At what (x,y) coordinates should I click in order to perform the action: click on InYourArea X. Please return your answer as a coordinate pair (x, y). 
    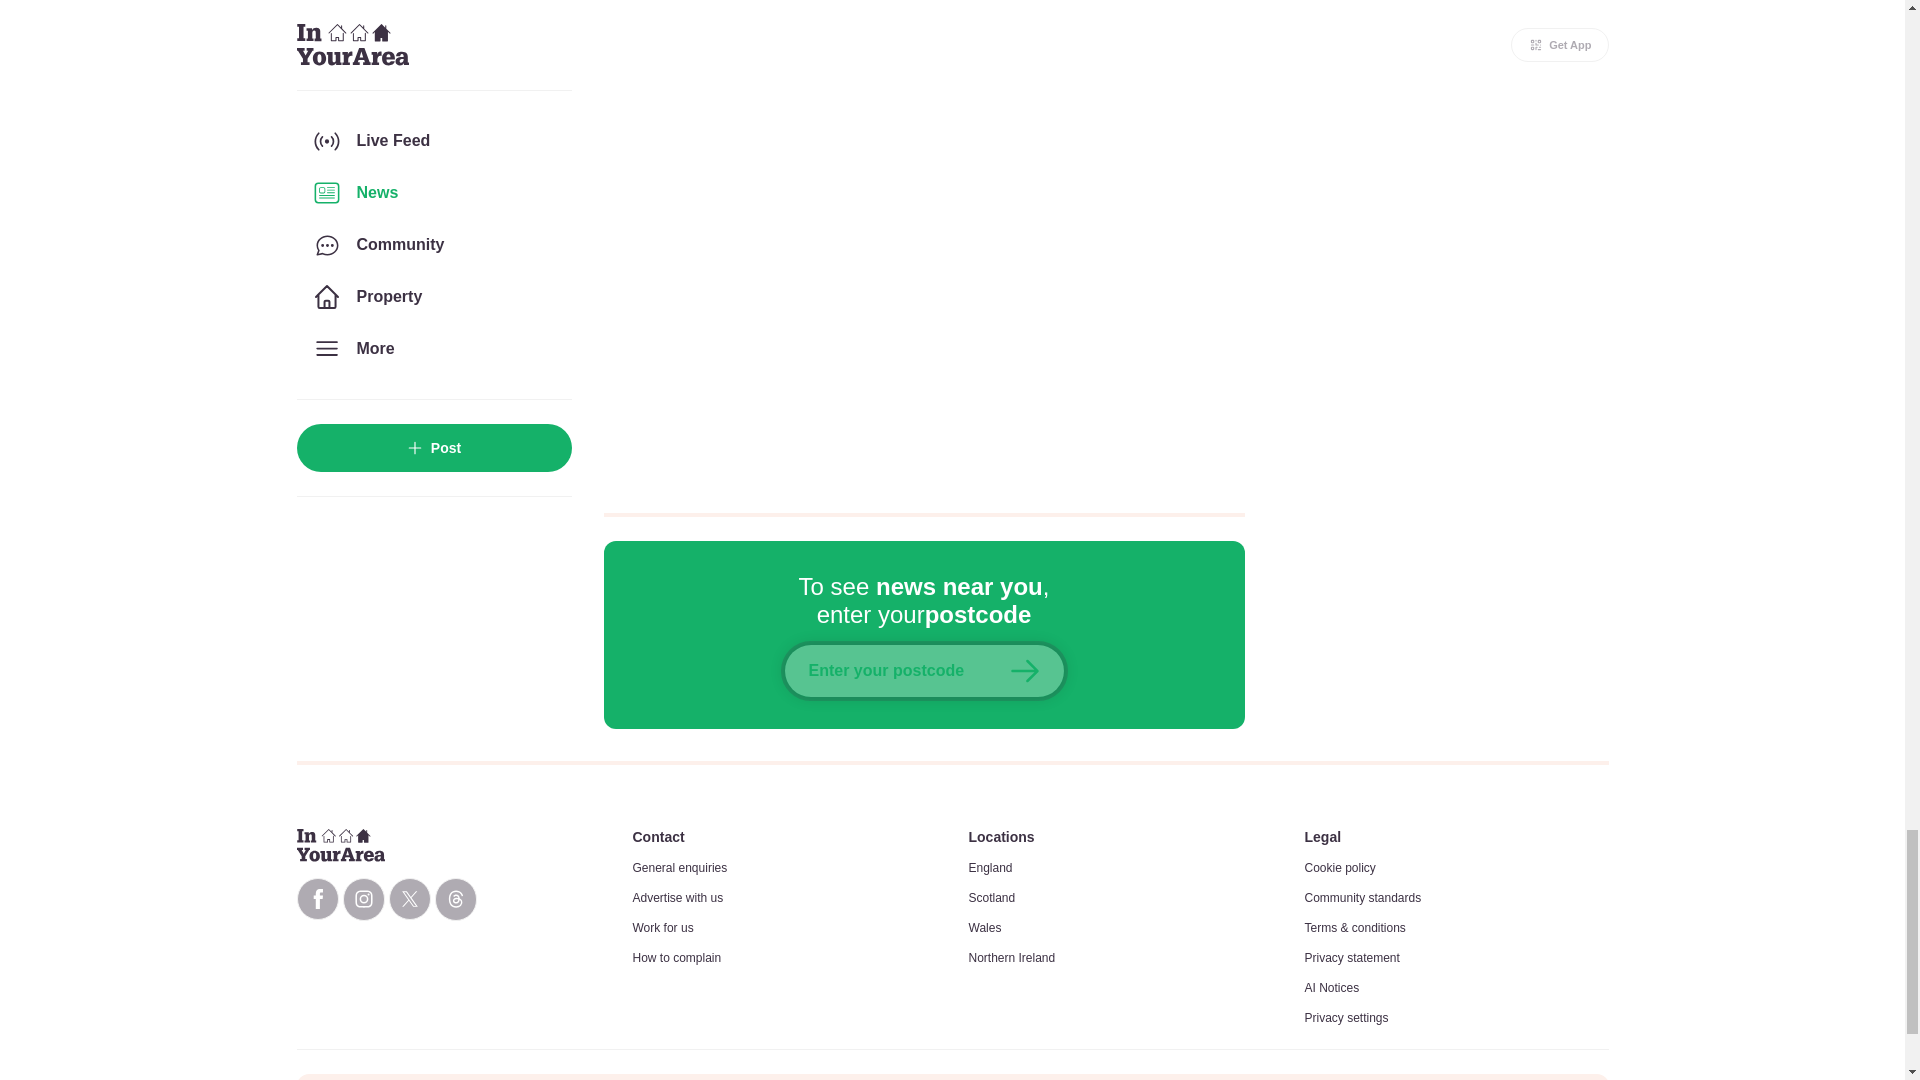
    Looking at the image, I should click on (408, 899).